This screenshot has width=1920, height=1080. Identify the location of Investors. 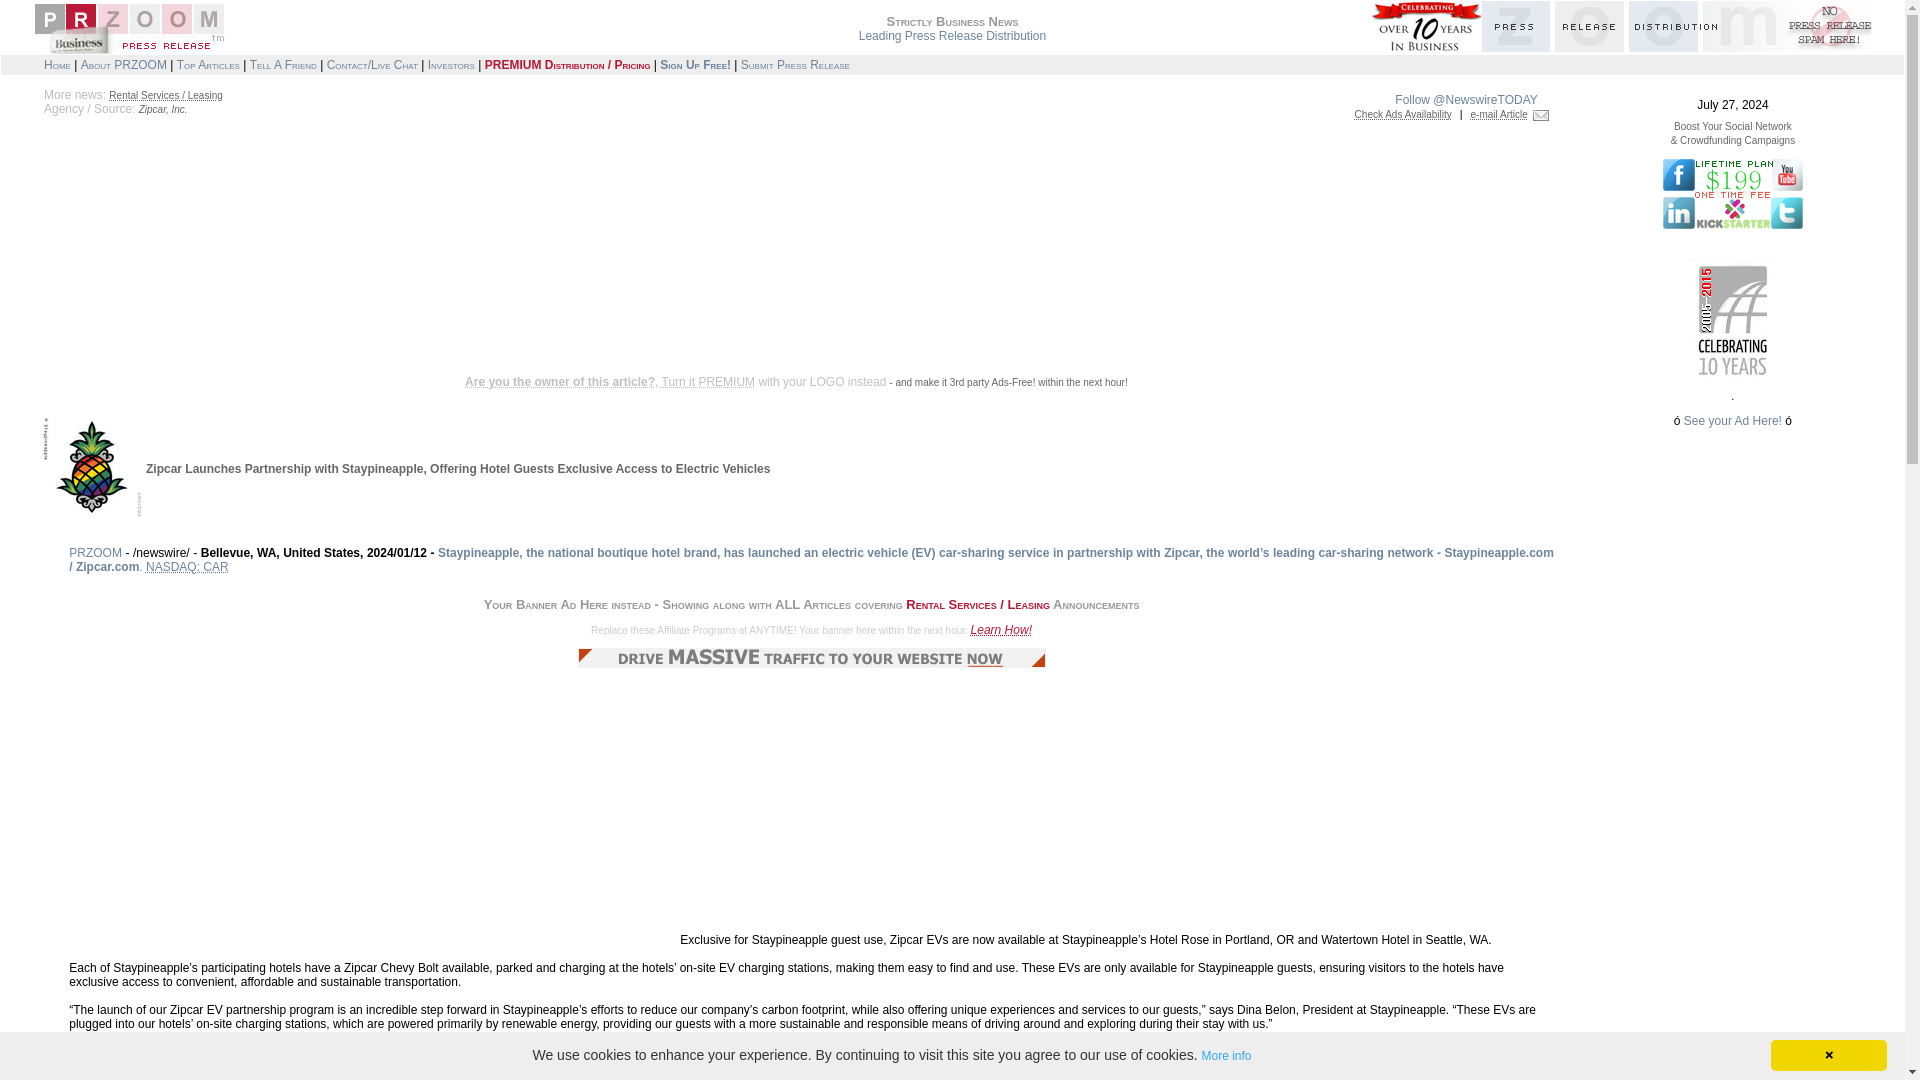
(451, 65).